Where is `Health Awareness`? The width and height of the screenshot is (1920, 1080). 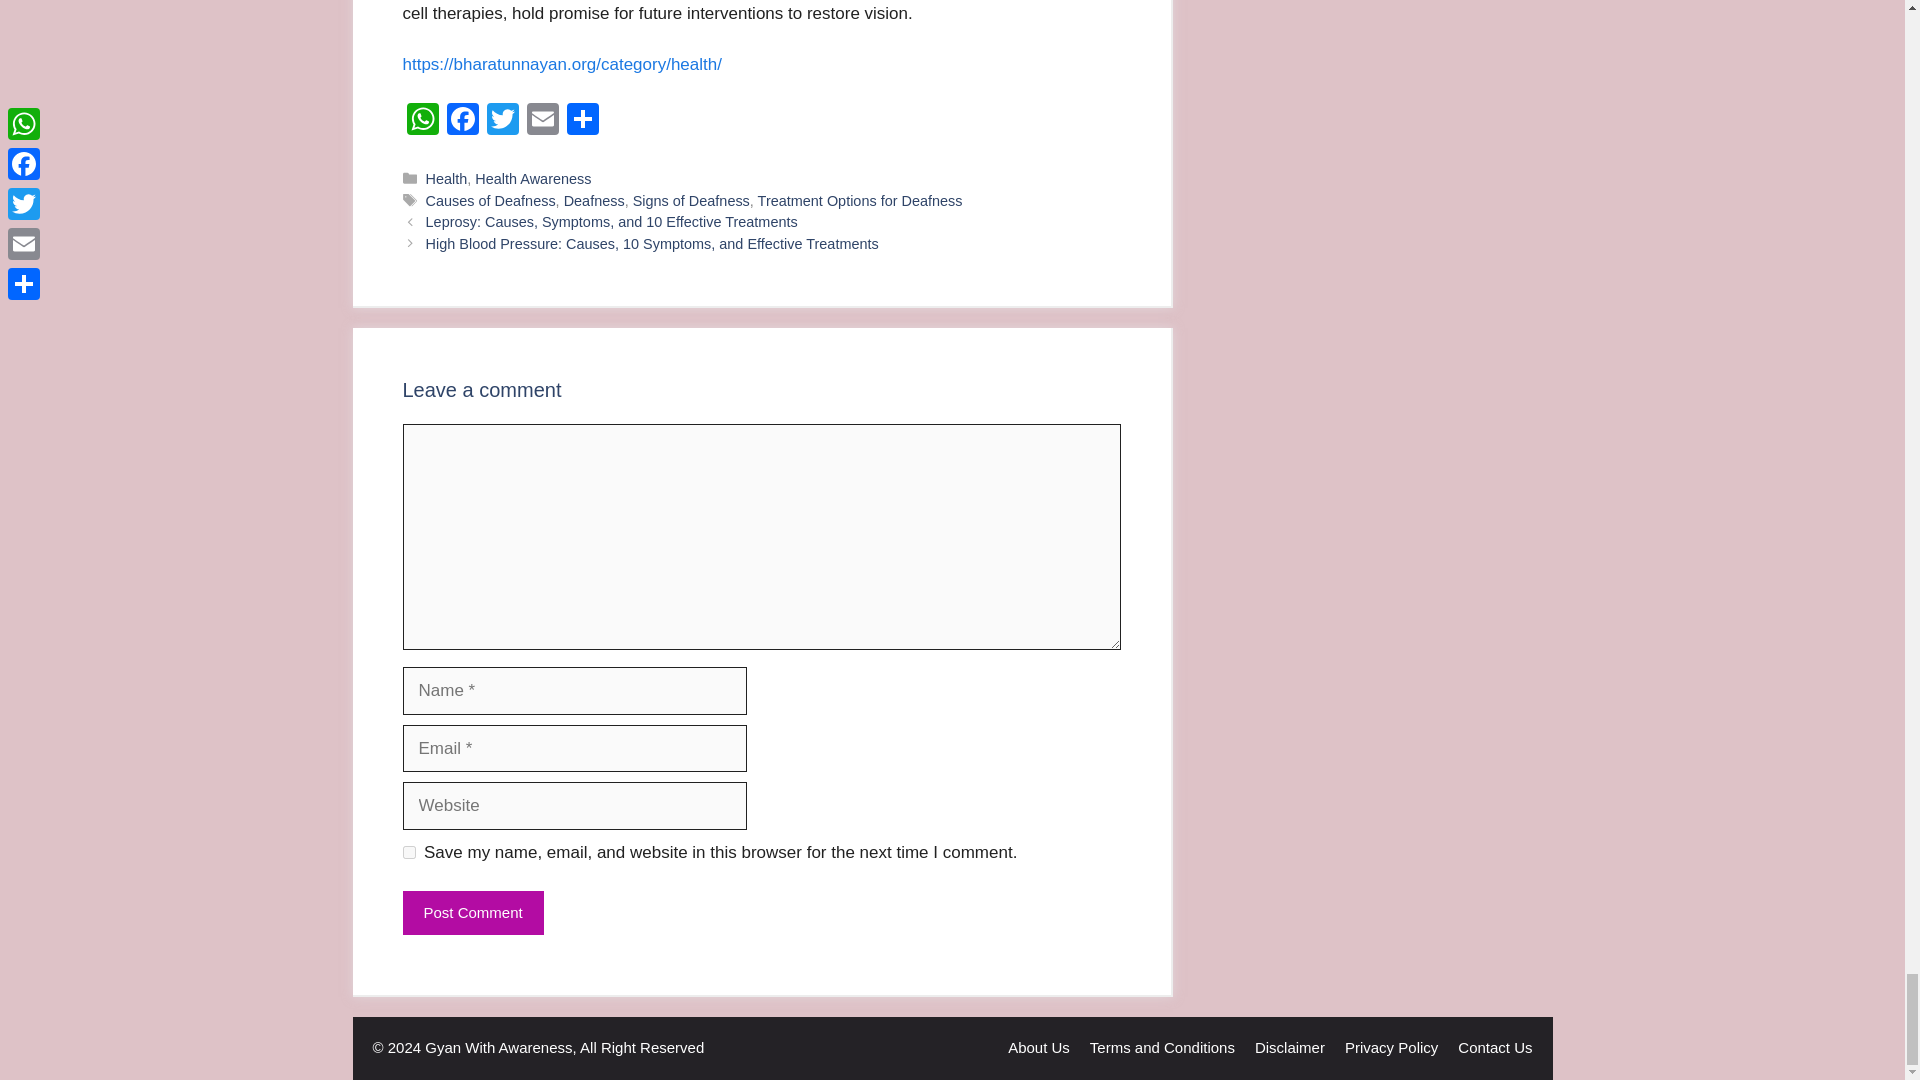
Health Awareness is located at coordinates (532, 178).